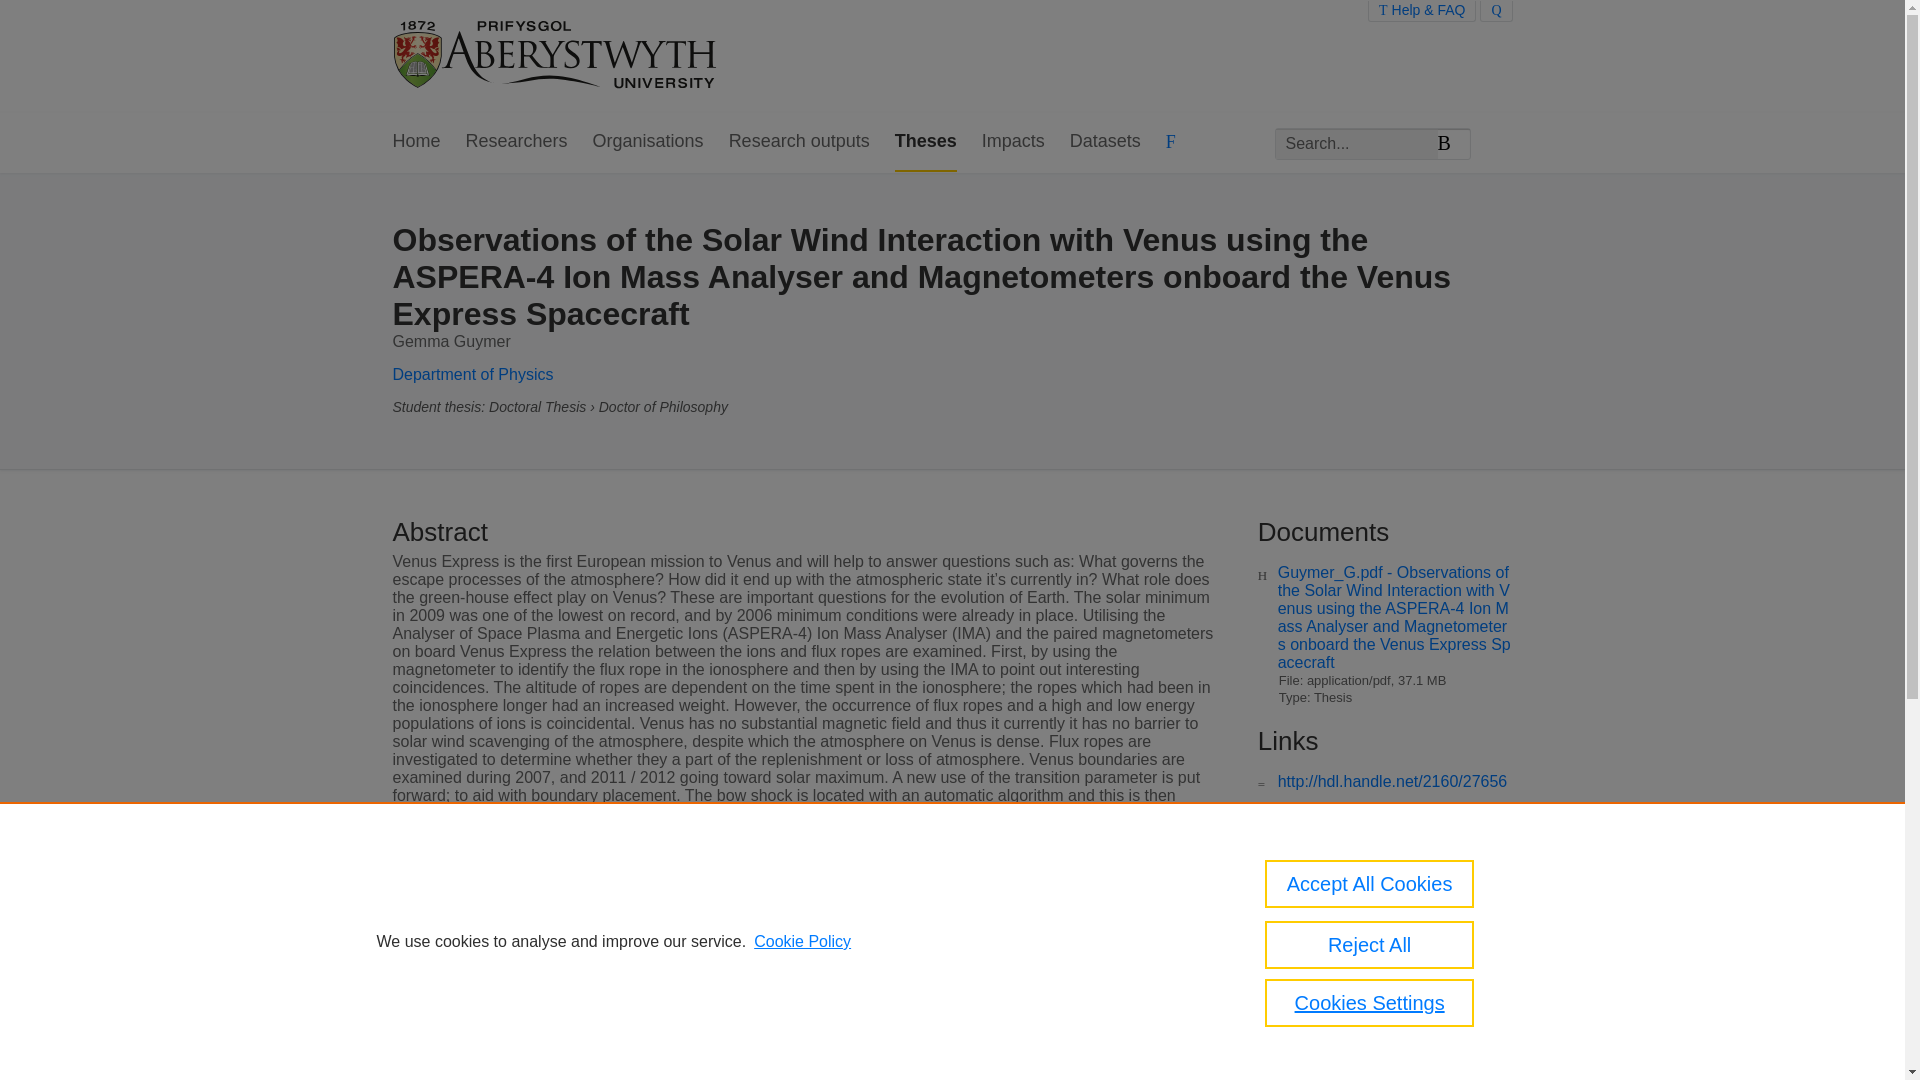  I want to click on Organisations, so click(648, 142).